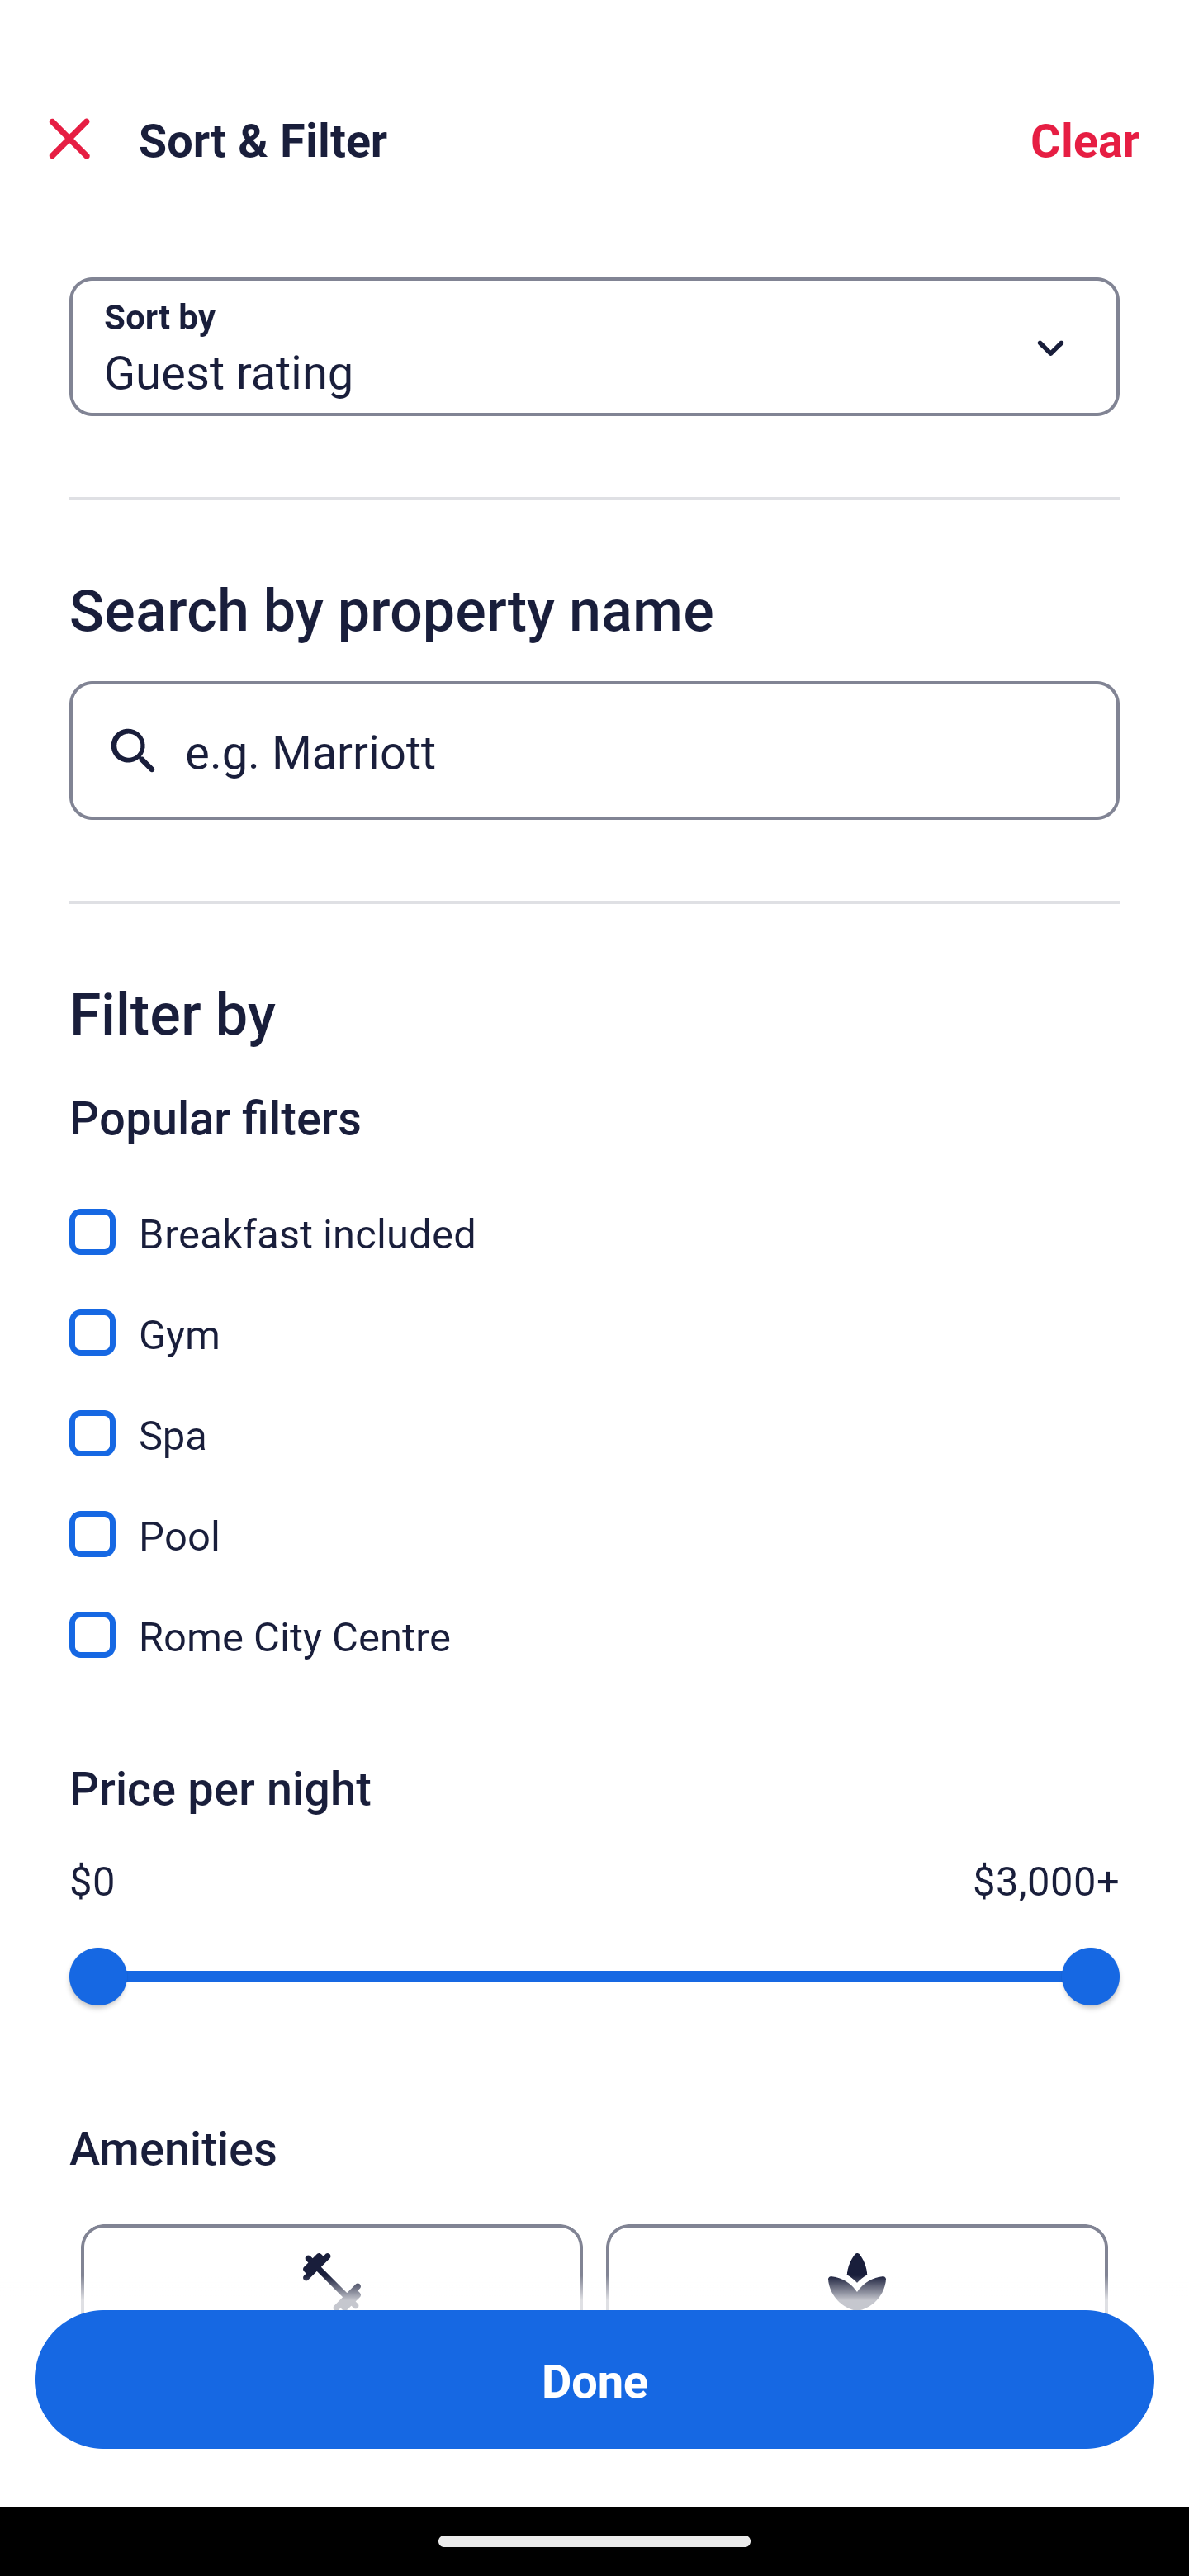 The height and width of the screenshot is (2576, 1189). What do you see at coordinates (594, 1314) in the screenshot?
I see `Gym, Gym` at bounding box center [594, 1314].